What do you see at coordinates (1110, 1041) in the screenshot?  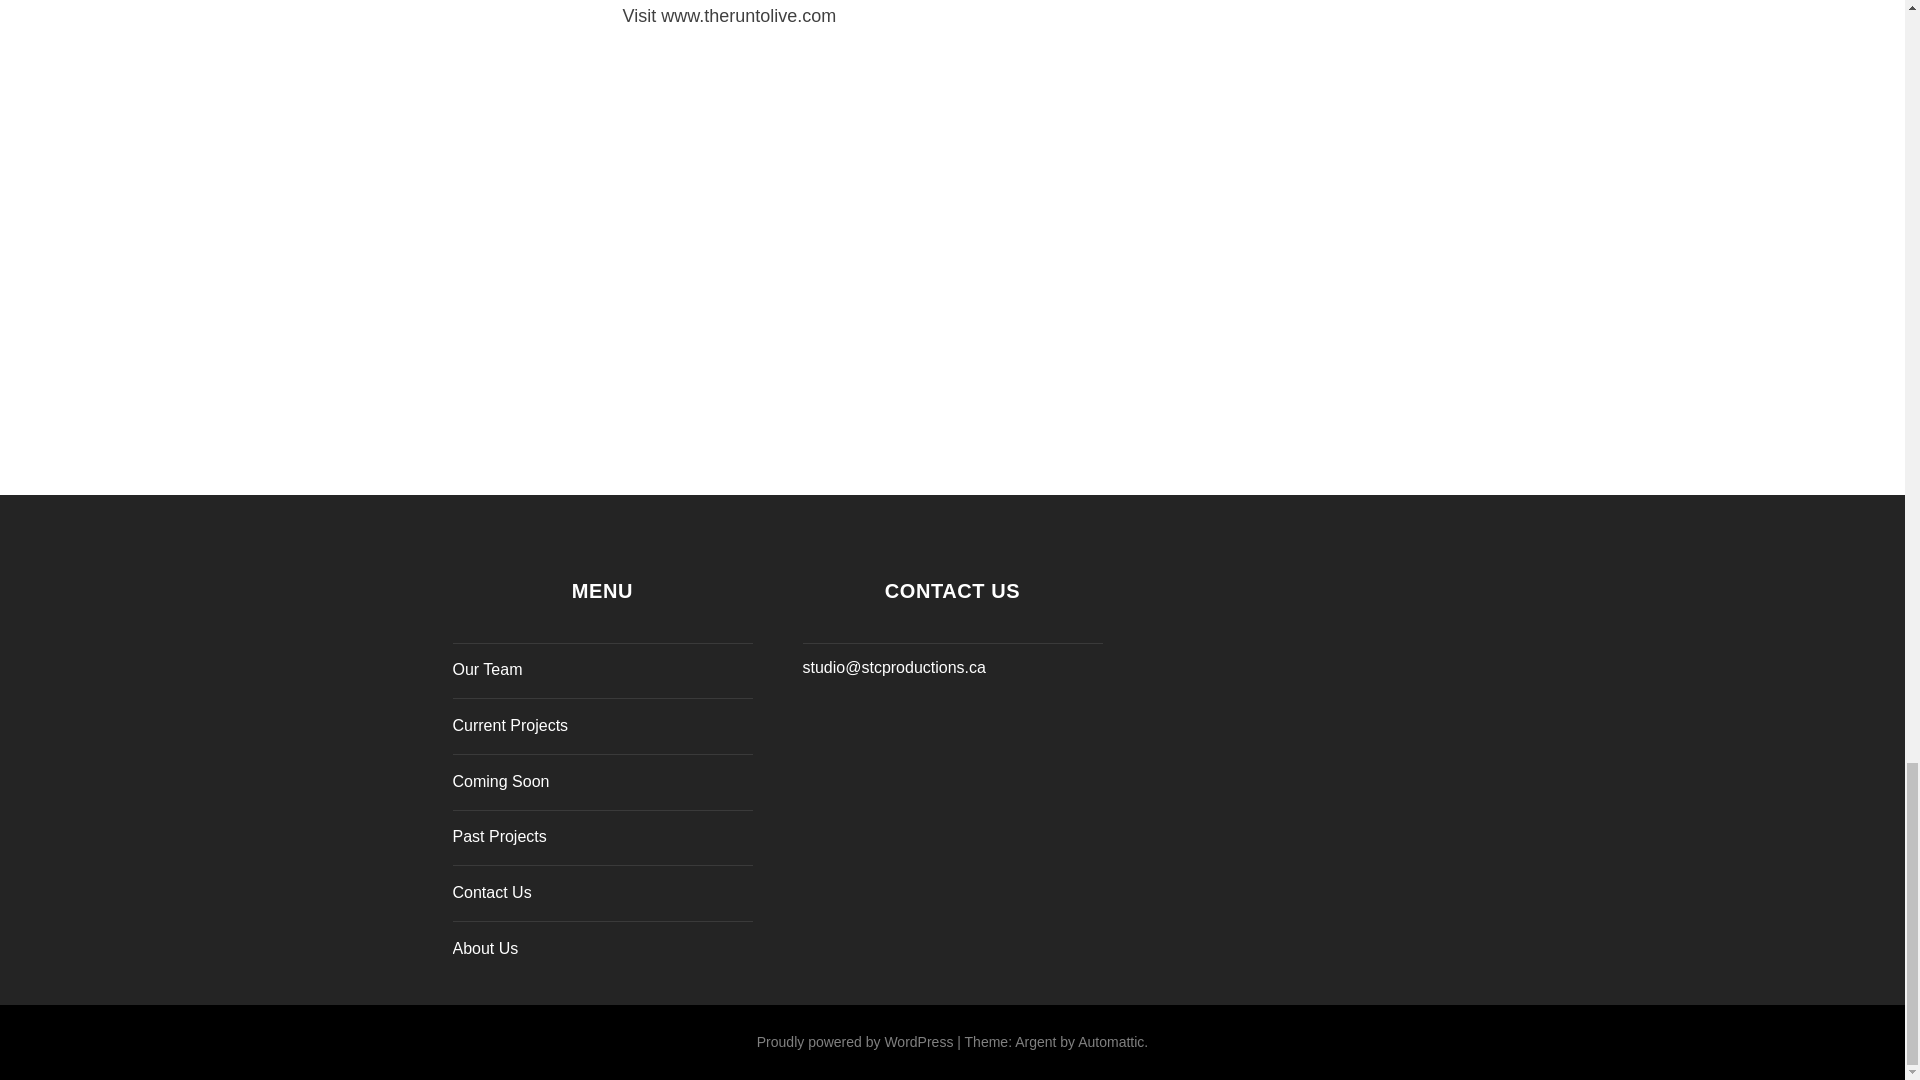 I see `Automattic` at bounding box center [1110, 1041].